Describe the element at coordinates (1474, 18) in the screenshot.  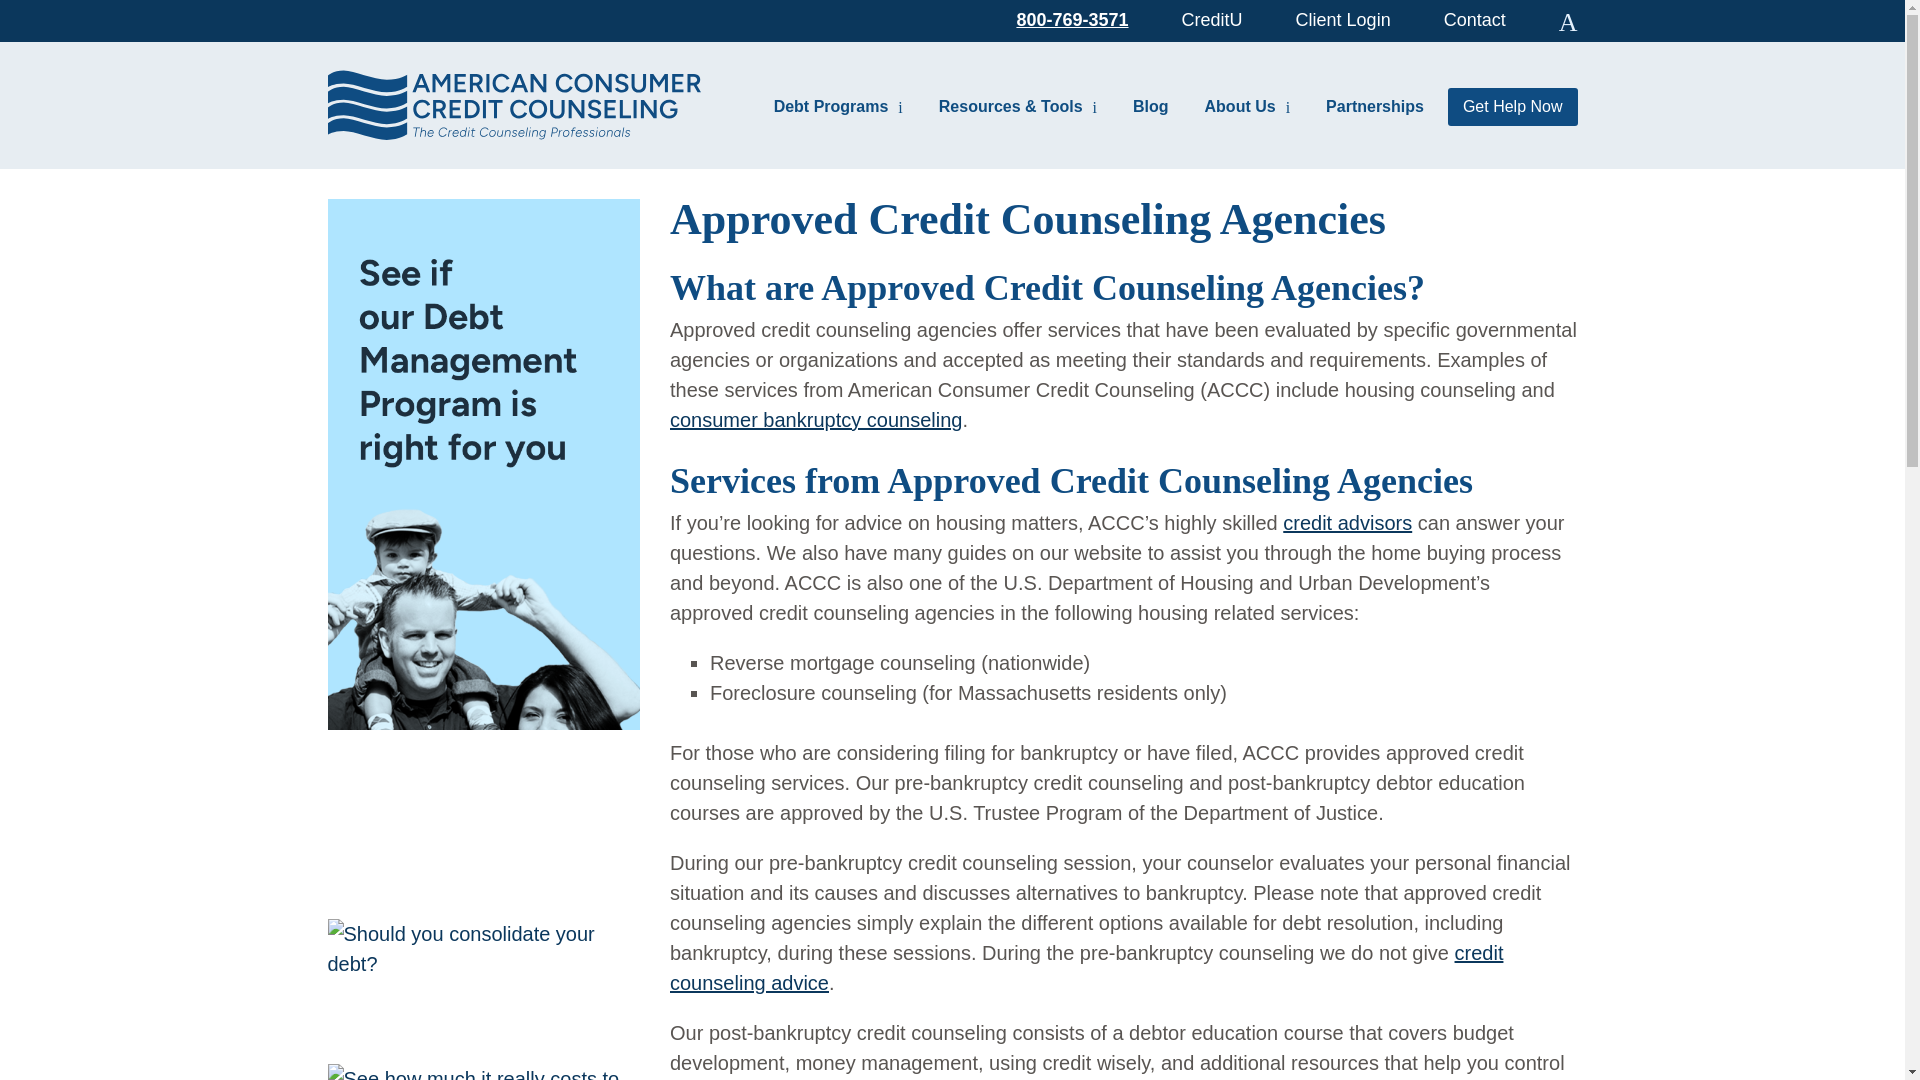
I see `Contact` at that location.